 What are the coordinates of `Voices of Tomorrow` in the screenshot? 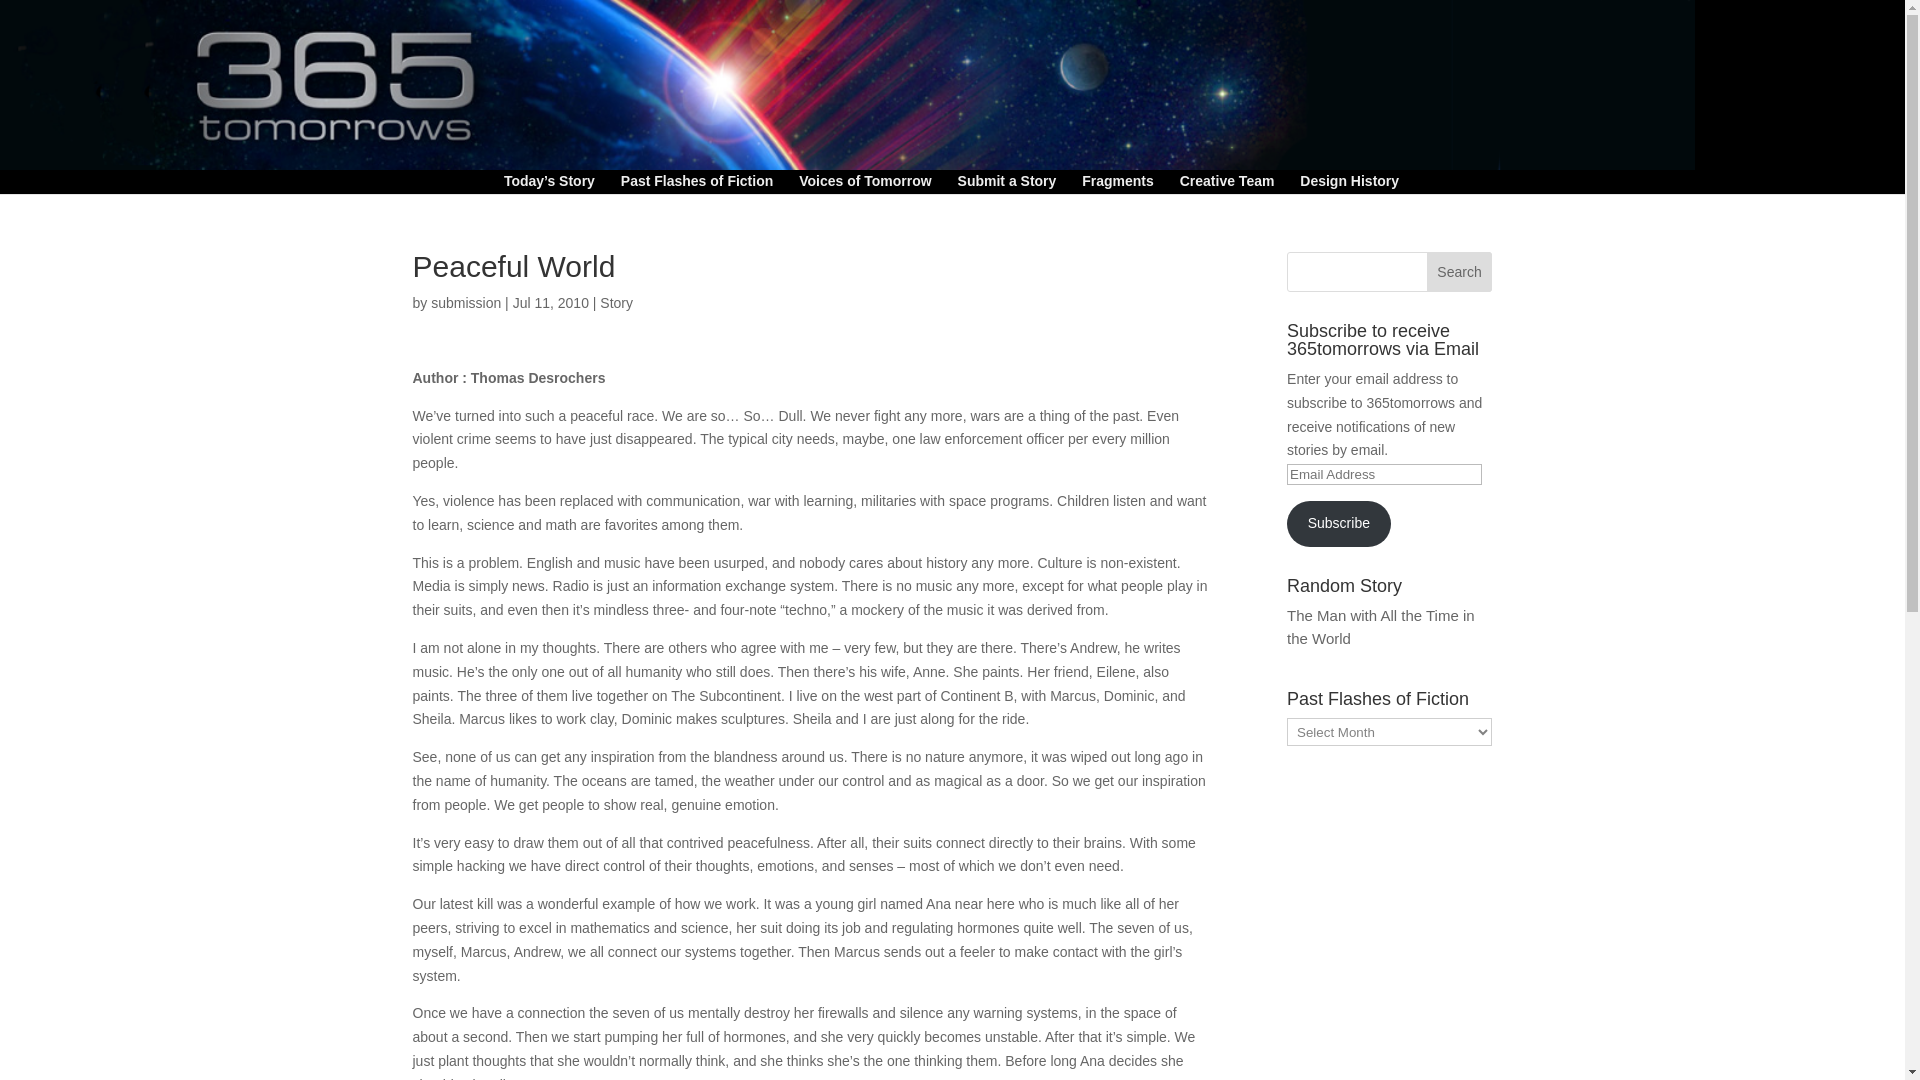 It's located at (864, 184).